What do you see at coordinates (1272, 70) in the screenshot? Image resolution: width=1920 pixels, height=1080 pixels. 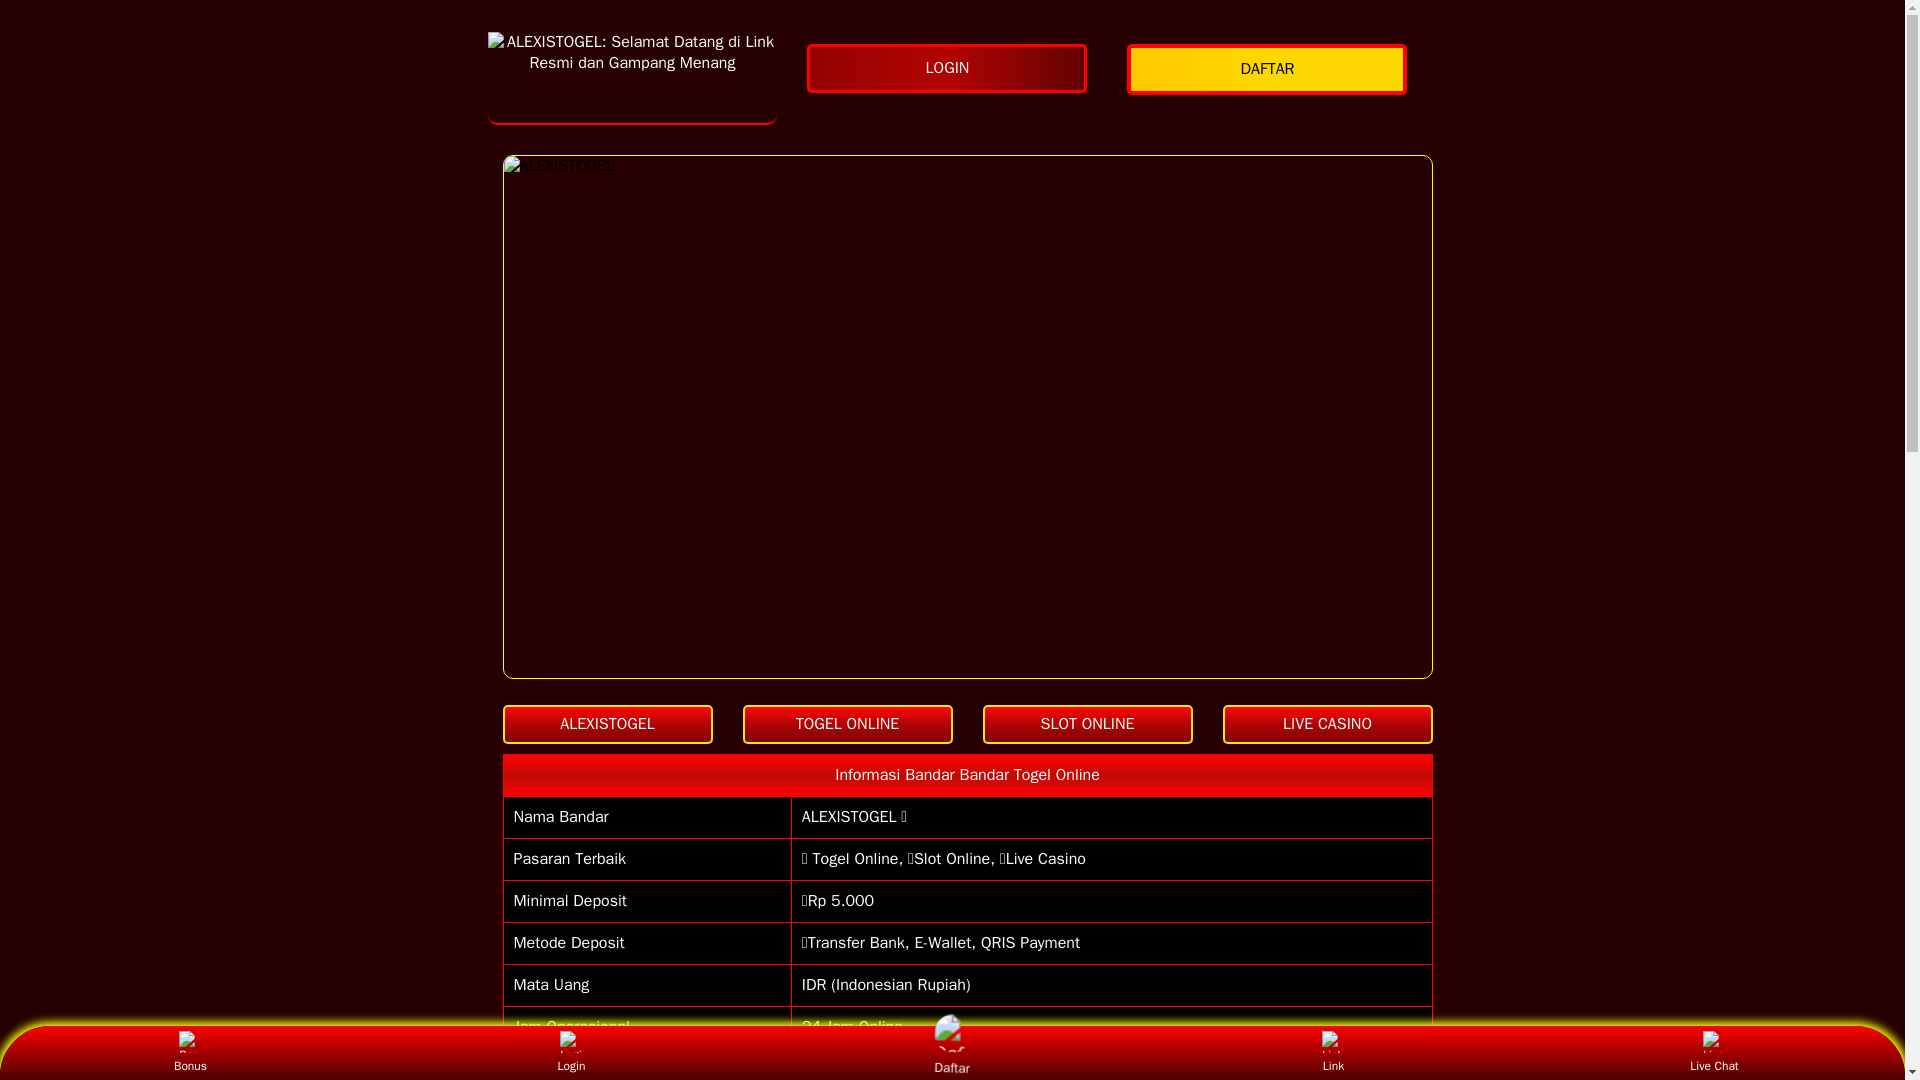 I see `DAFTAR` at bounding box center [1272, 70].